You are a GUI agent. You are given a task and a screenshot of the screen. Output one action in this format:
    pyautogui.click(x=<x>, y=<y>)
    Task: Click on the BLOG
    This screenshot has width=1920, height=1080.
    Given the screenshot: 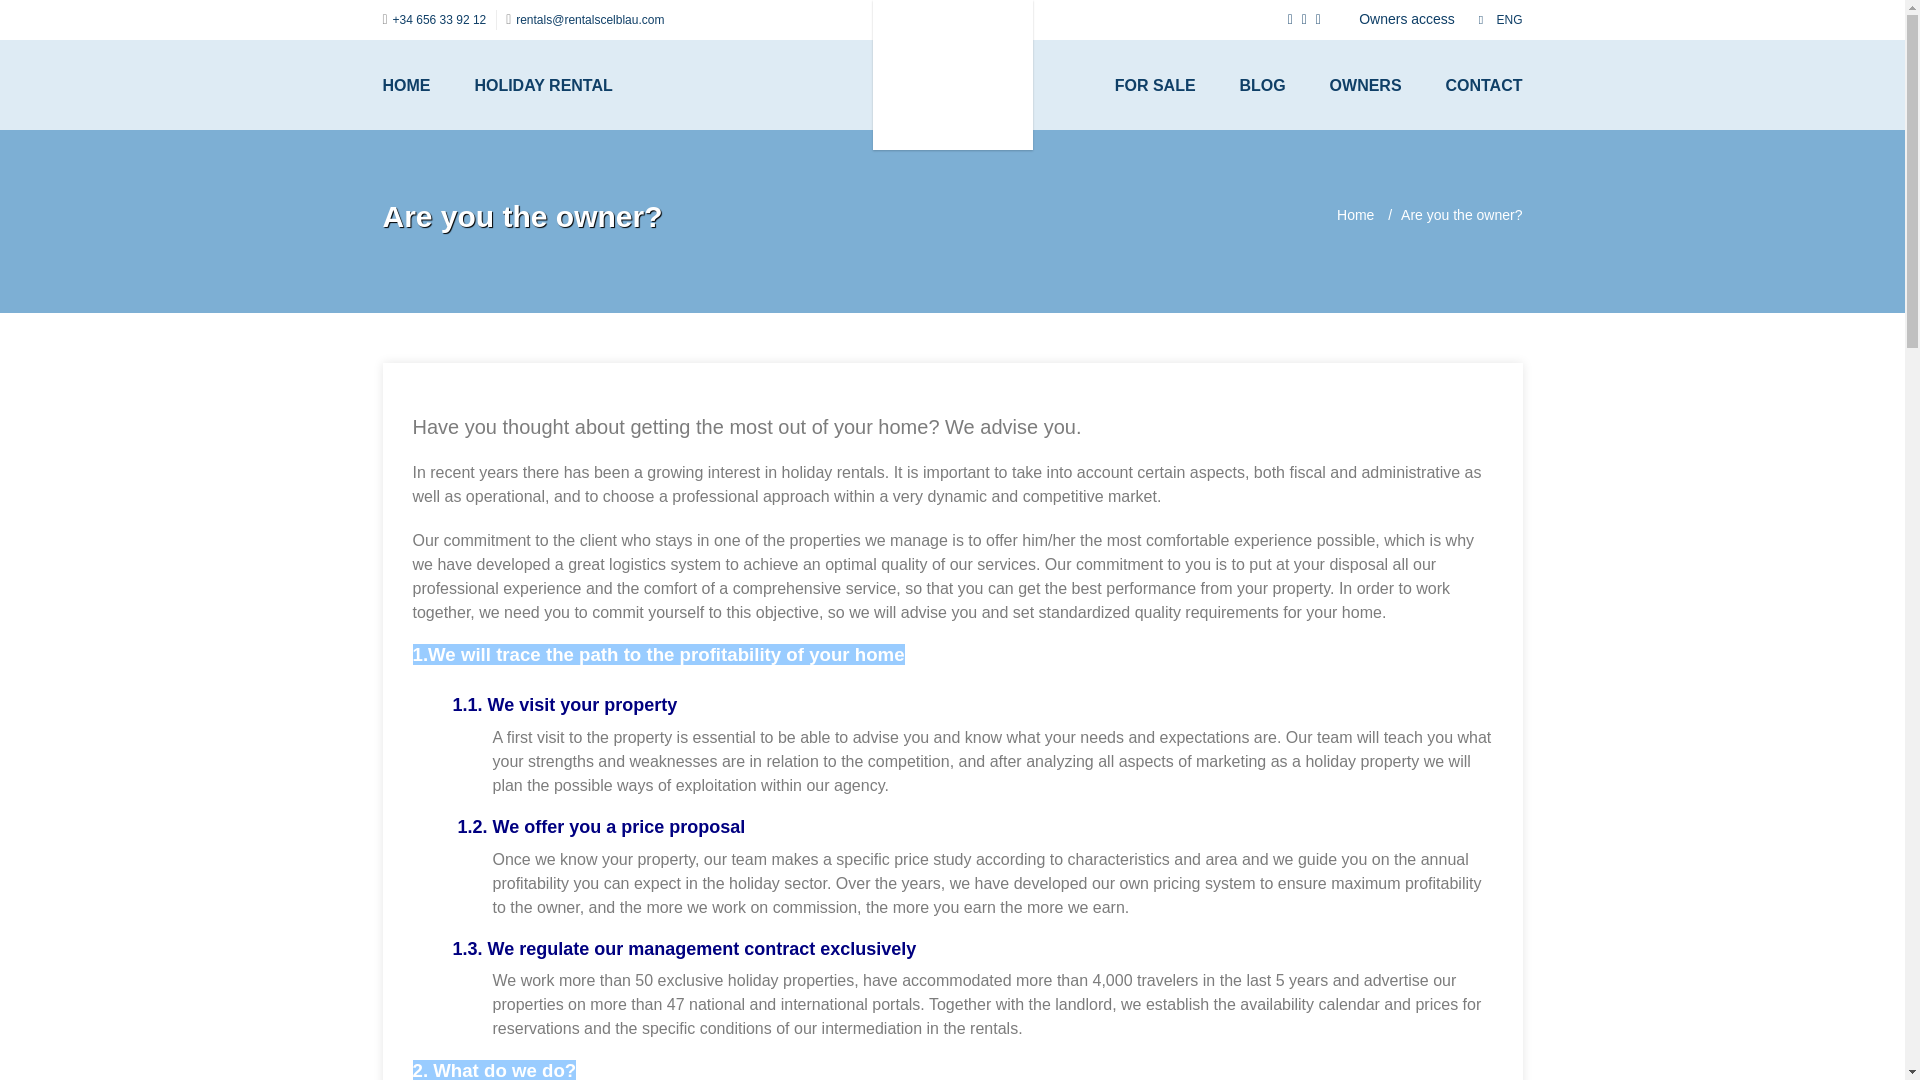 What is the action you would take?
    pyautogui.click(x=1281, y=84)
    